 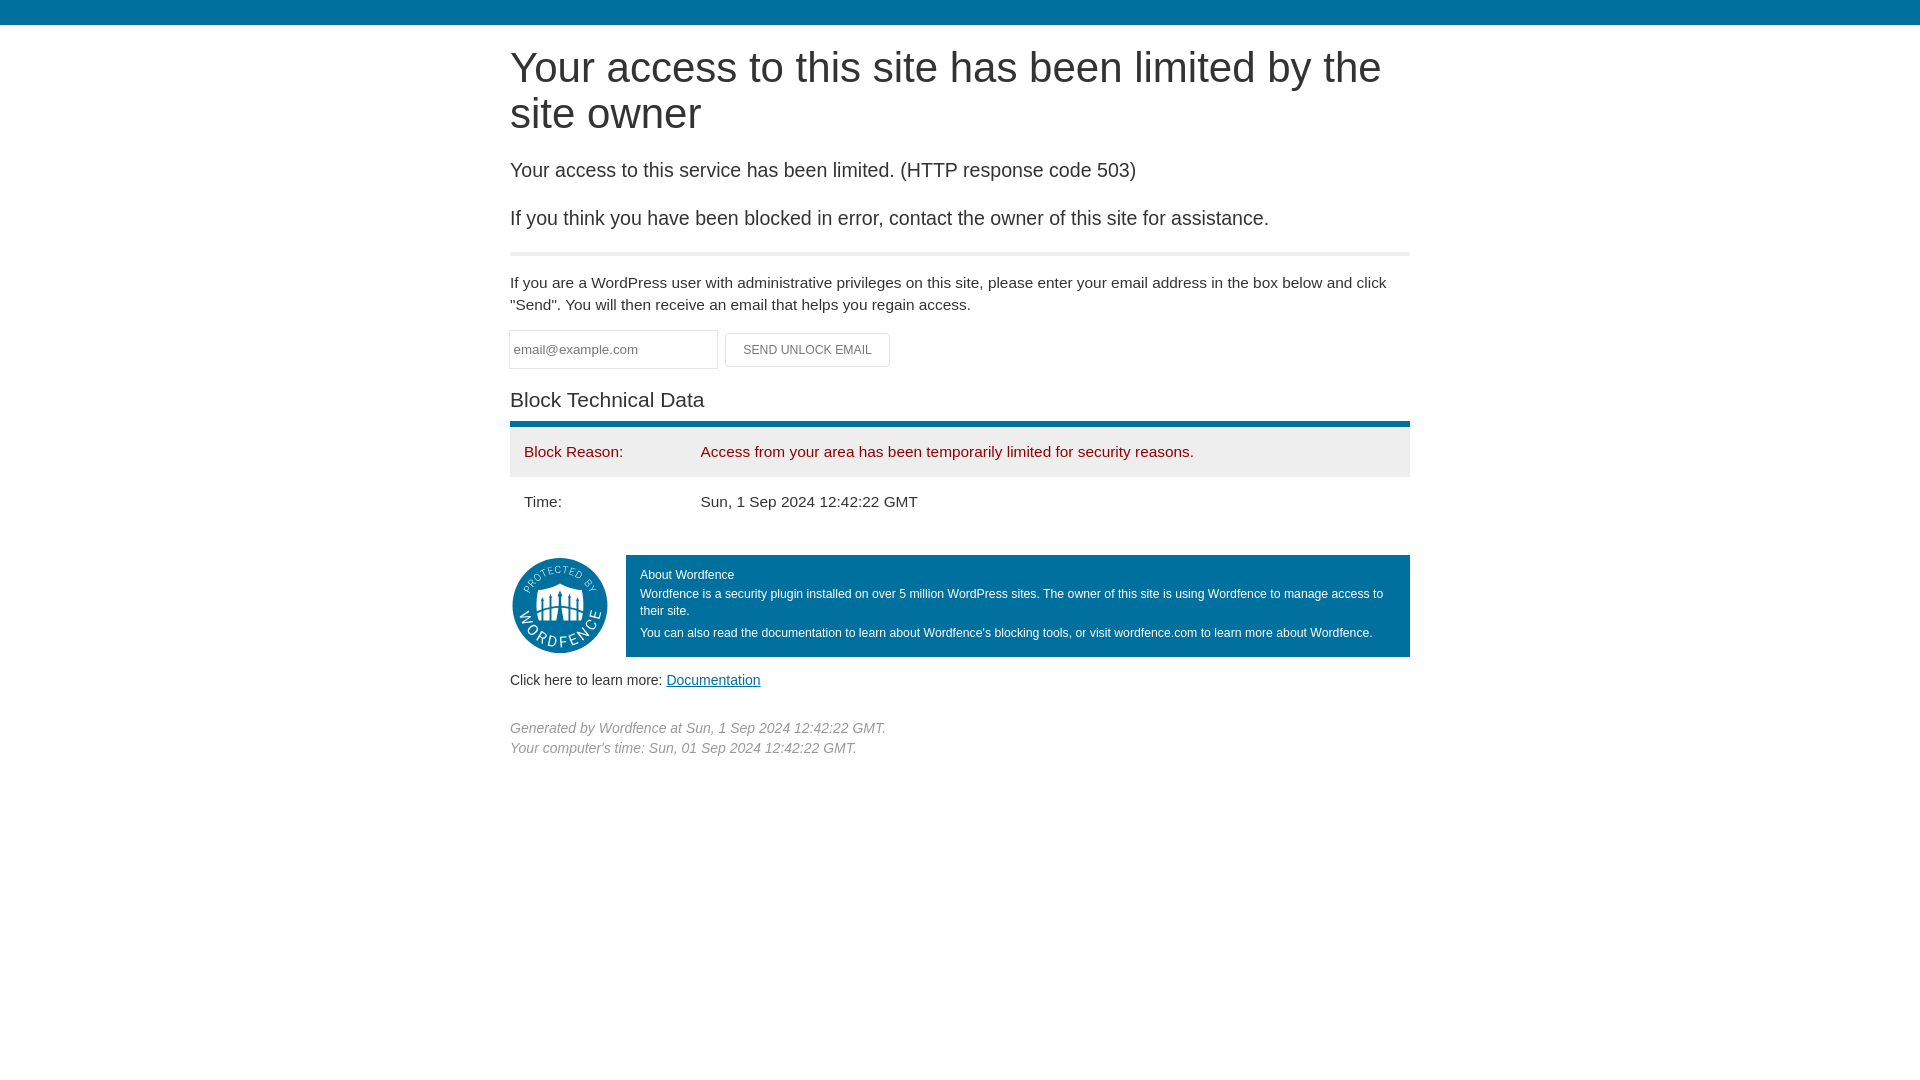 I want to click on Send Unlock Email, so click(x=808, y=350).